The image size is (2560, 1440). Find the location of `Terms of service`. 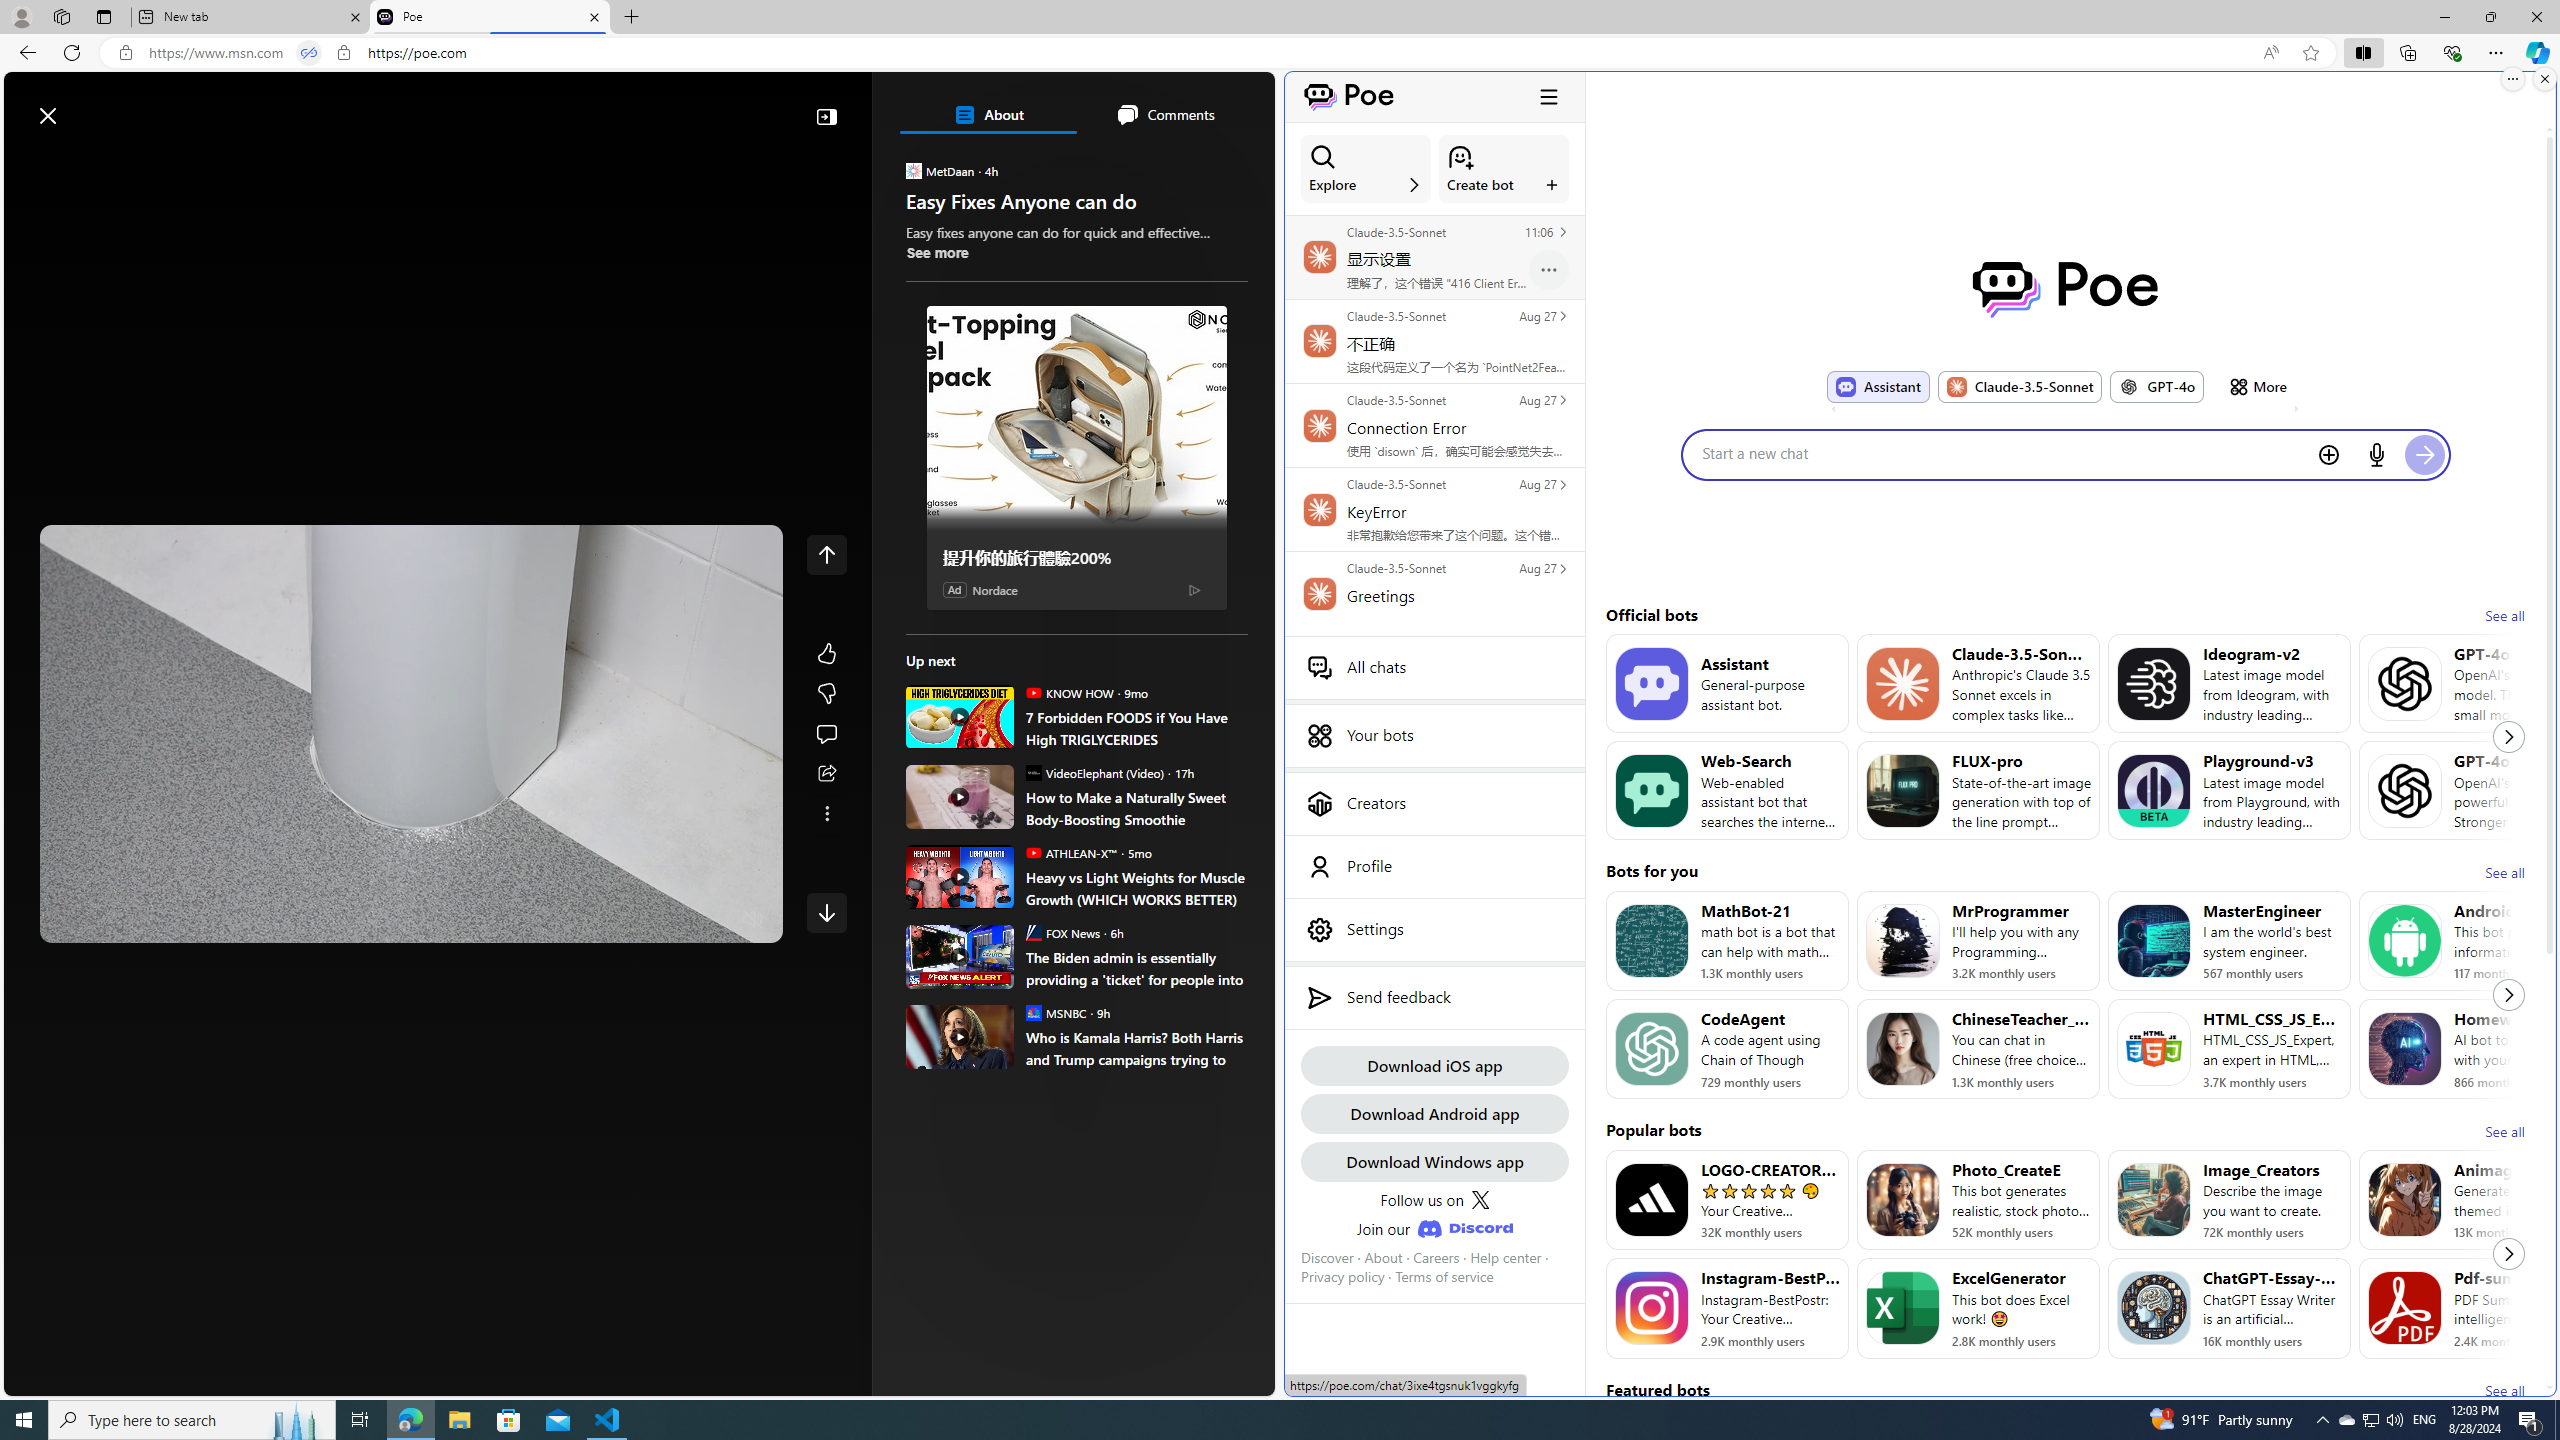

Terms of service is located at coordinates (1445, 1277).